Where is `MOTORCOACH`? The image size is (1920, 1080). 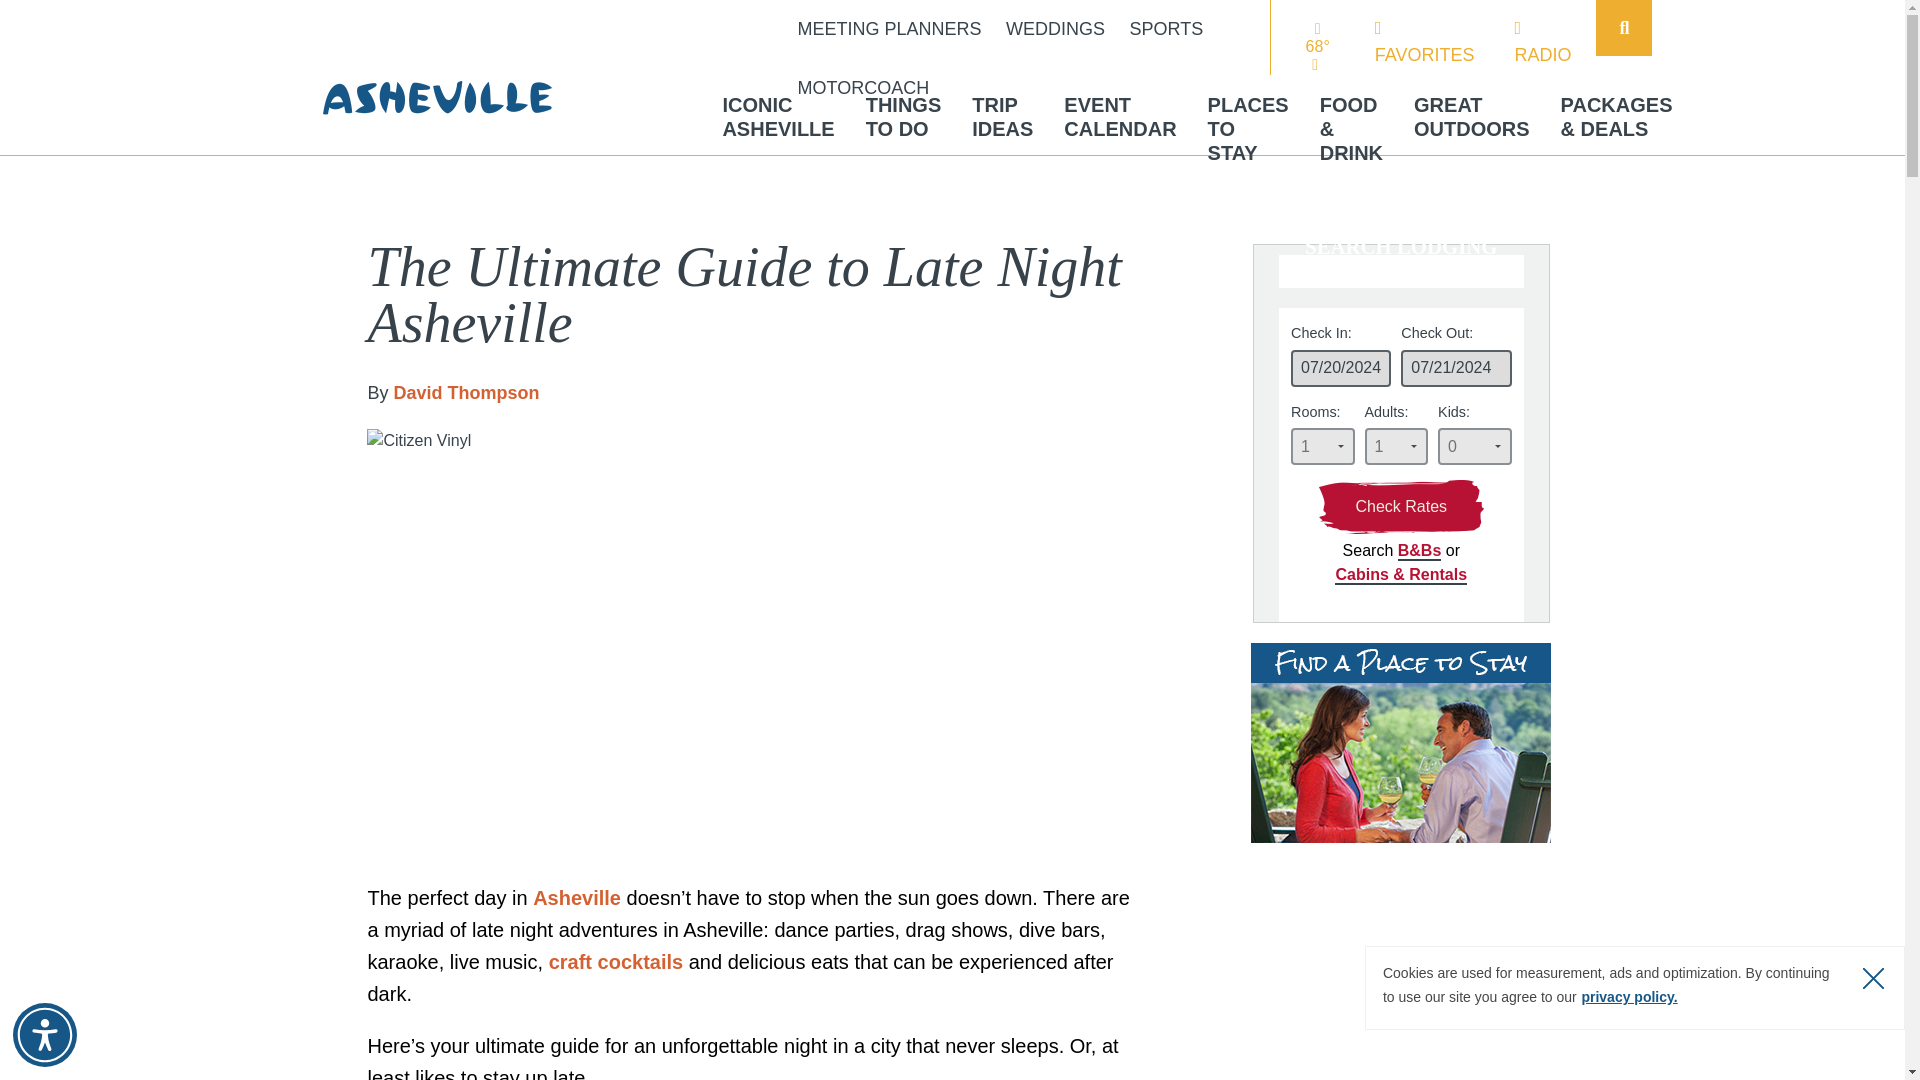 MOTORCOACH is located at coordinates (777, 116).